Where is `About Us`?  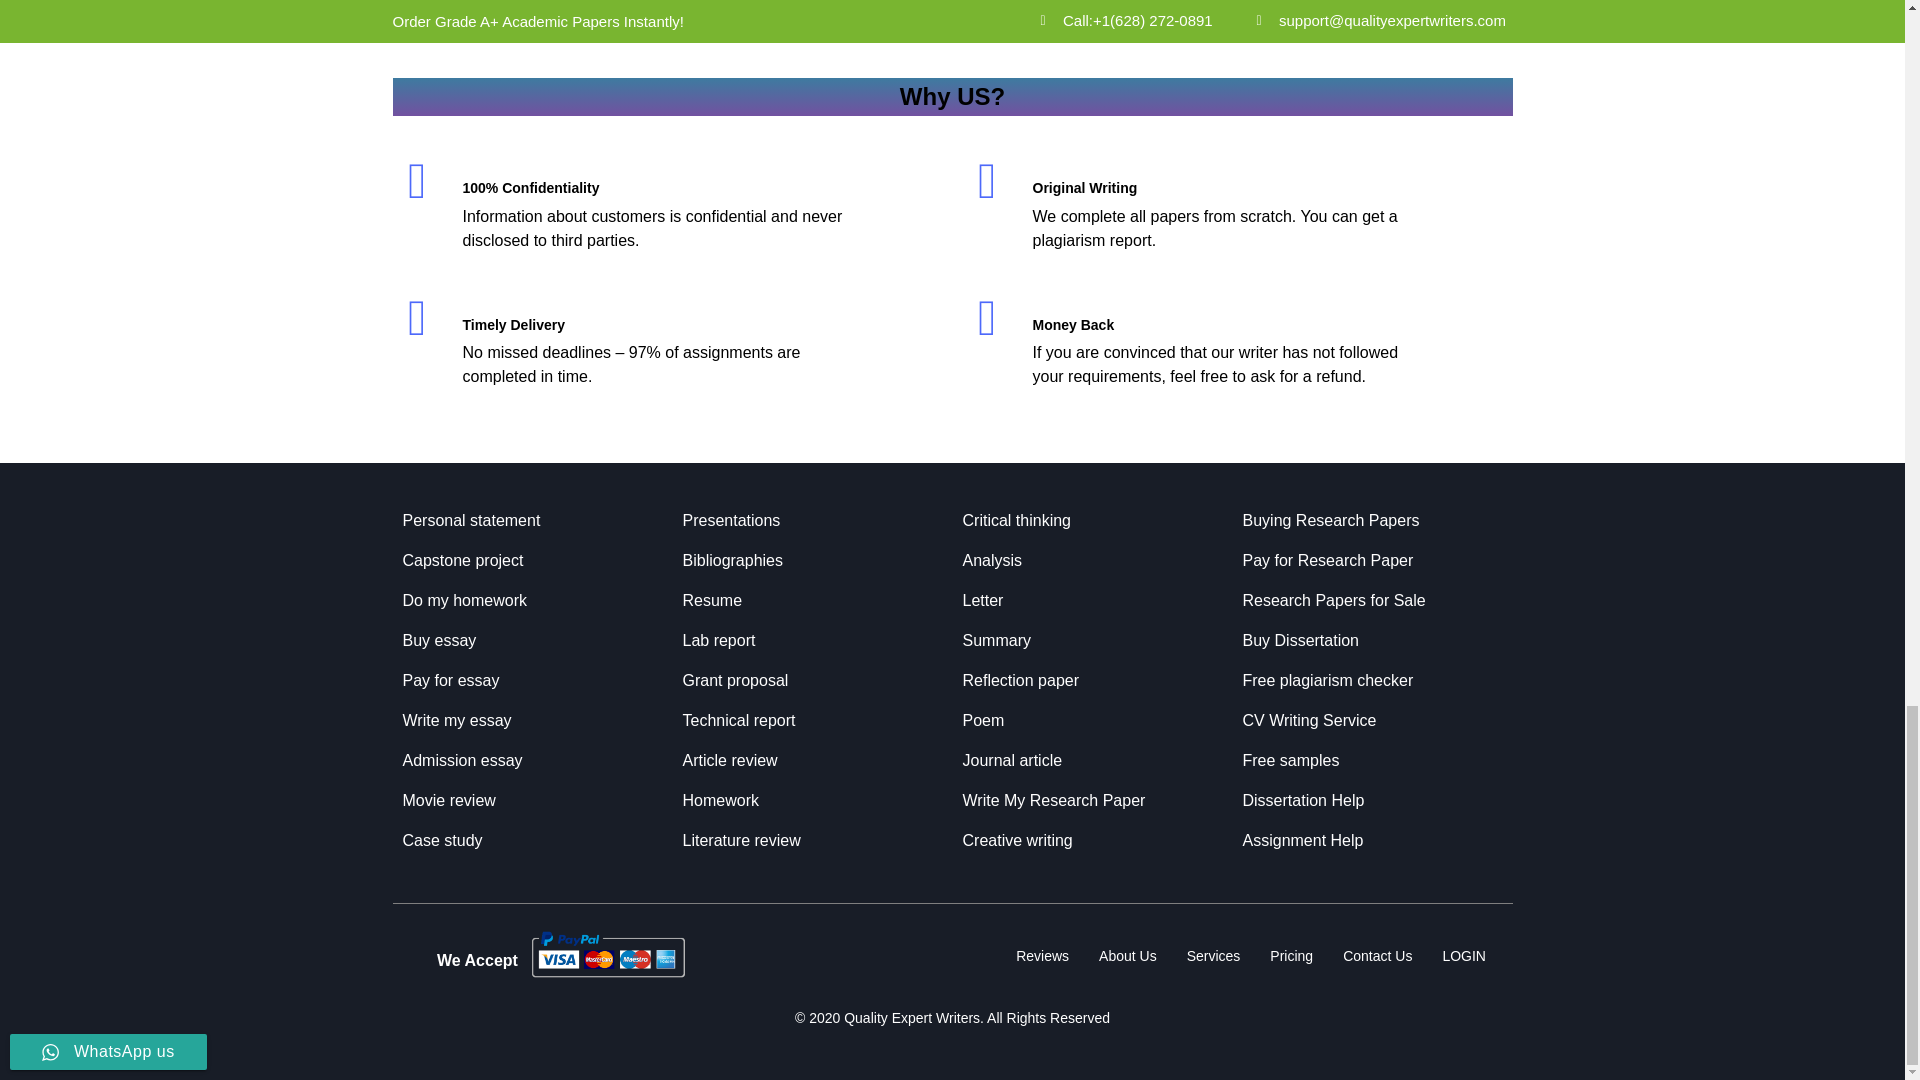
About Us is located at coordinates (1128, 956).